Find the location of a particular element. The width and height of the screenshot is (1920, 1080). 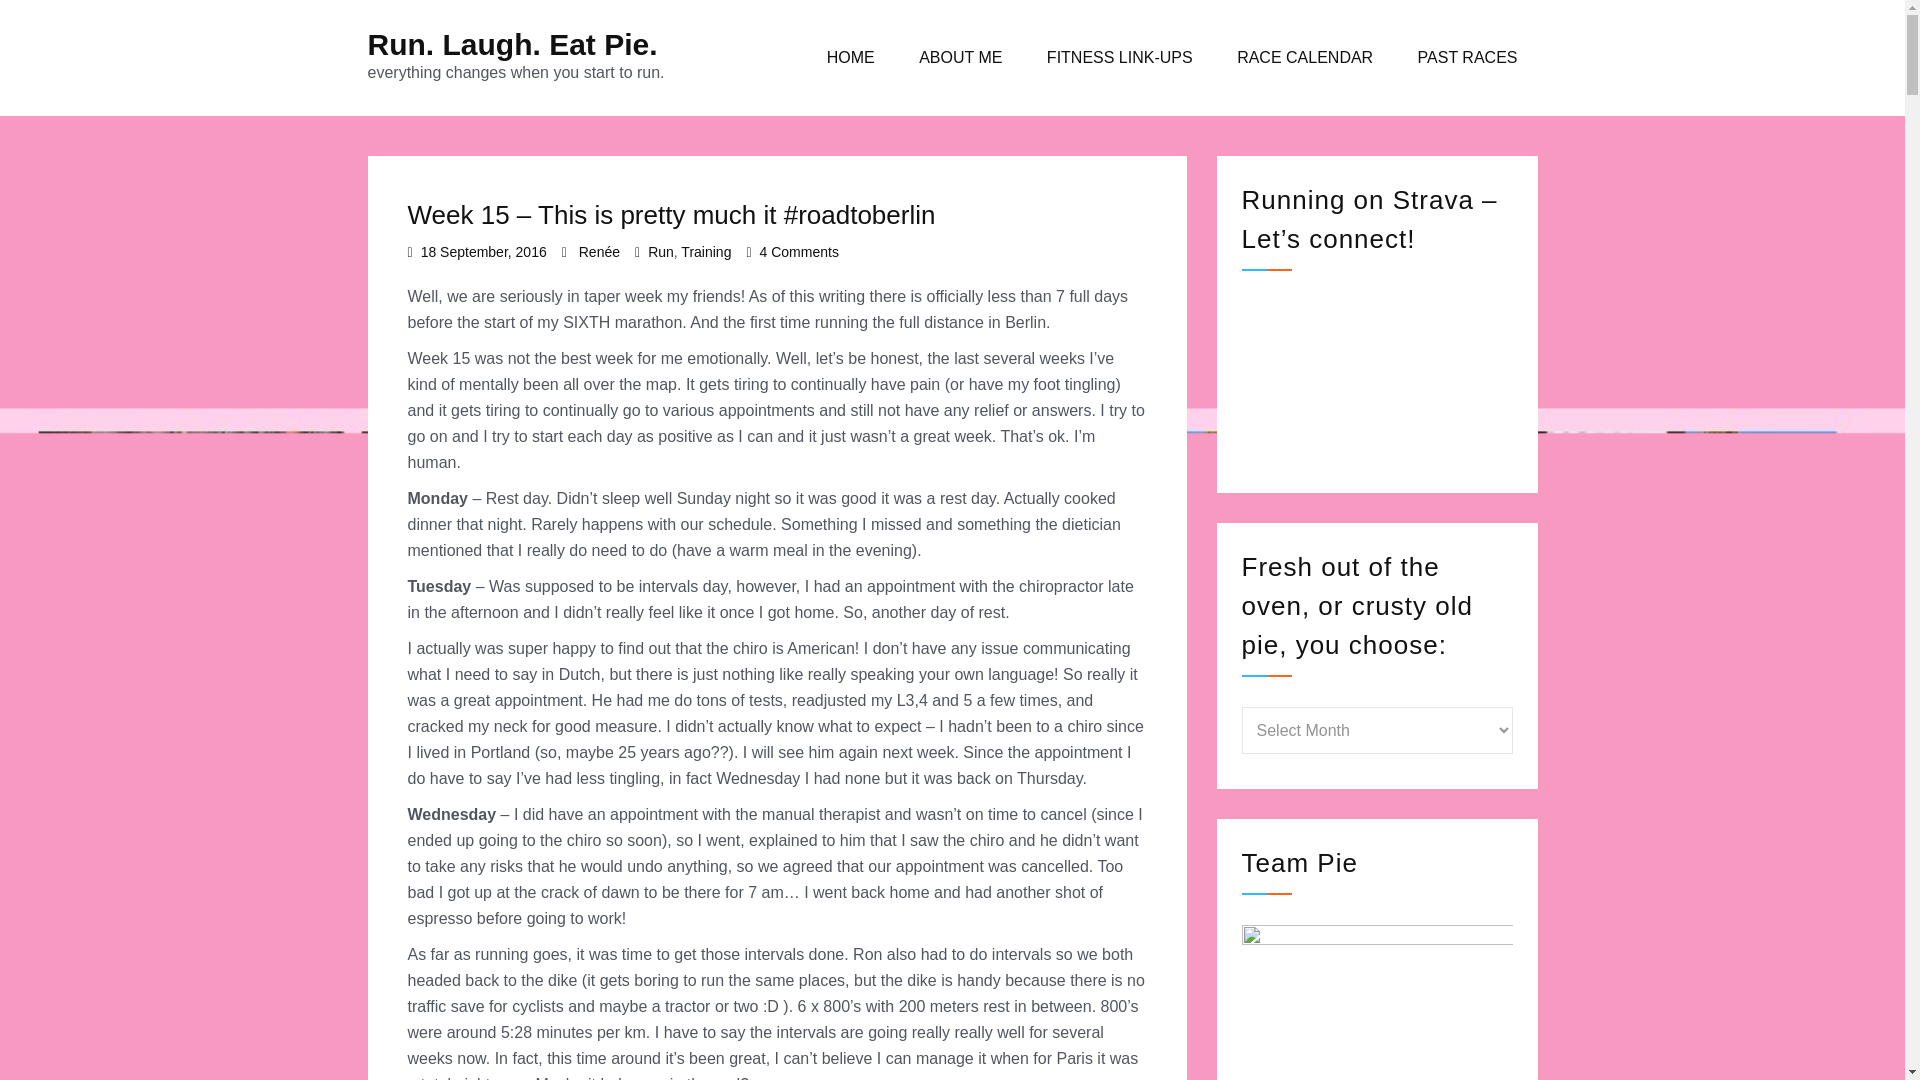

Run. Laugh. Eat Pie. is located at coordinates (513, 44).